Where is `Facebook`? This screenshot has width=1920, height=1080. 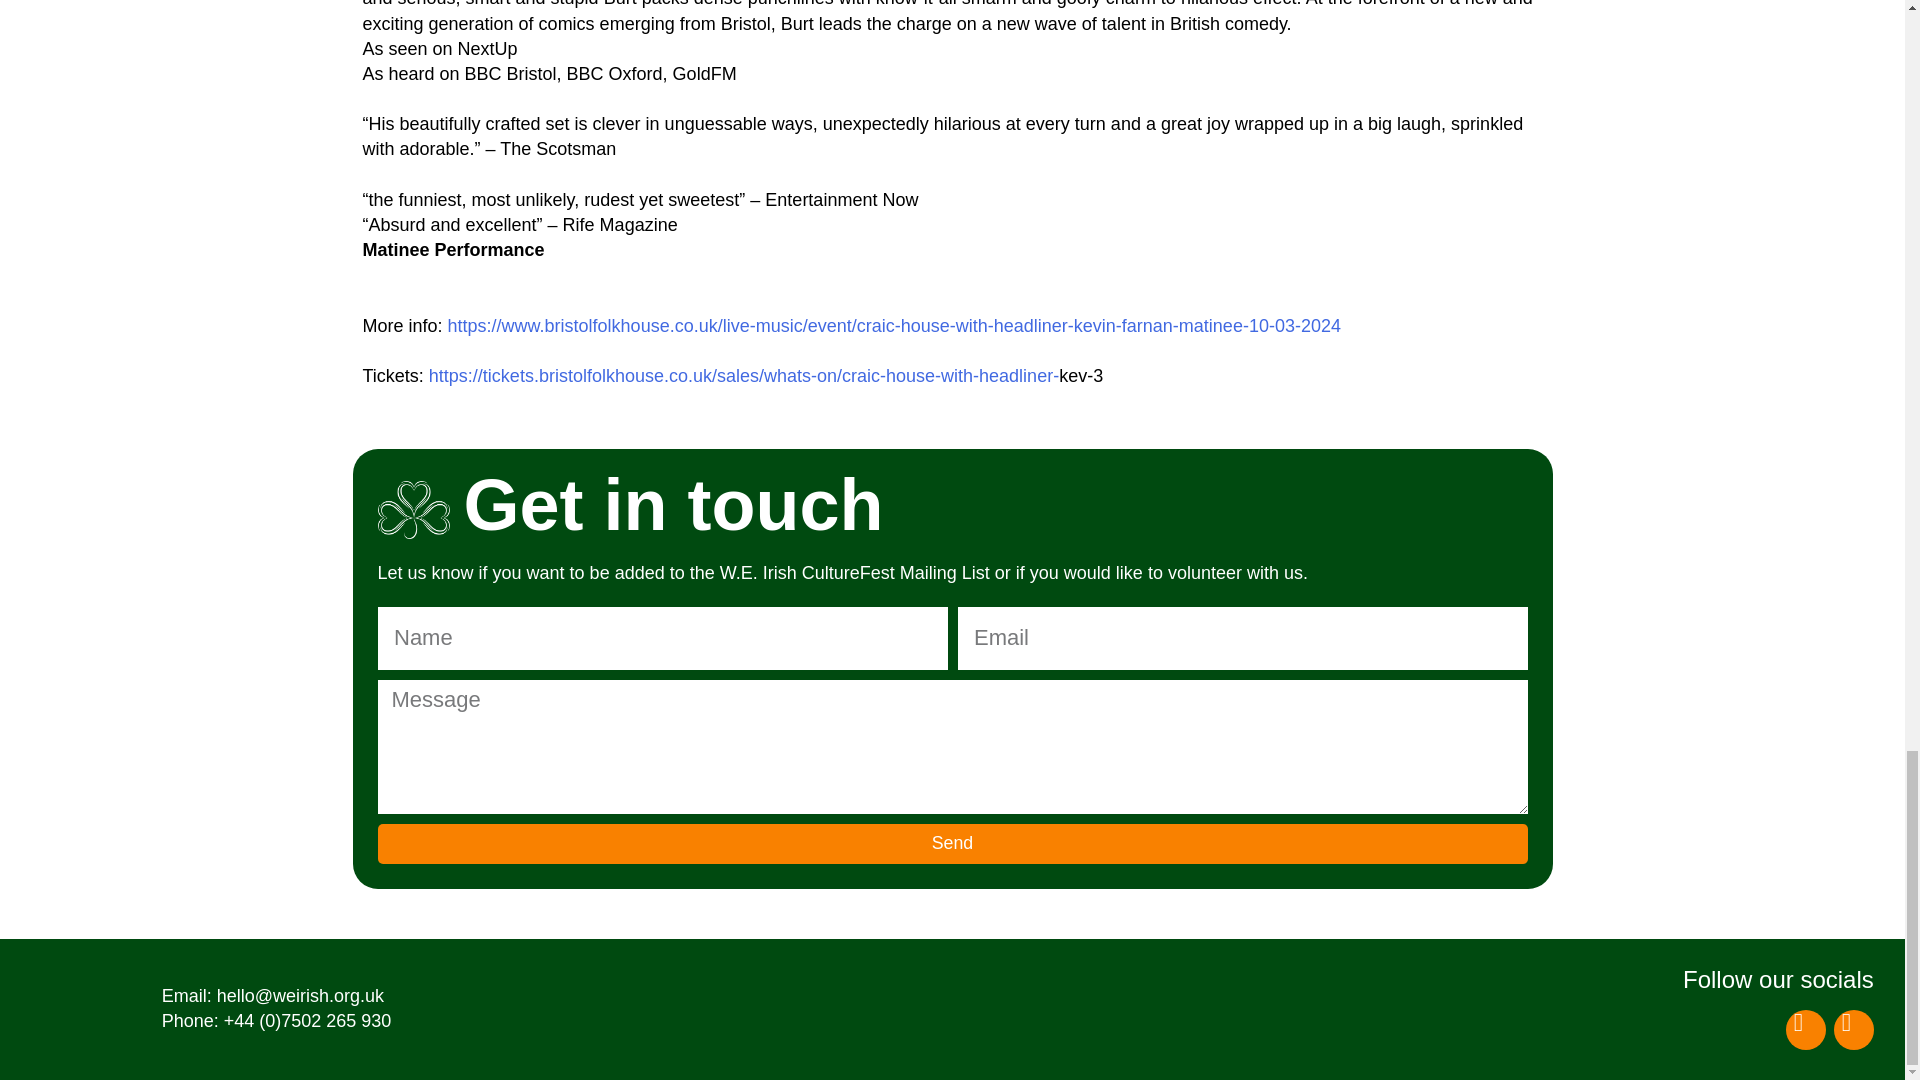
Facebook is located at coordinates (1805, 1029).